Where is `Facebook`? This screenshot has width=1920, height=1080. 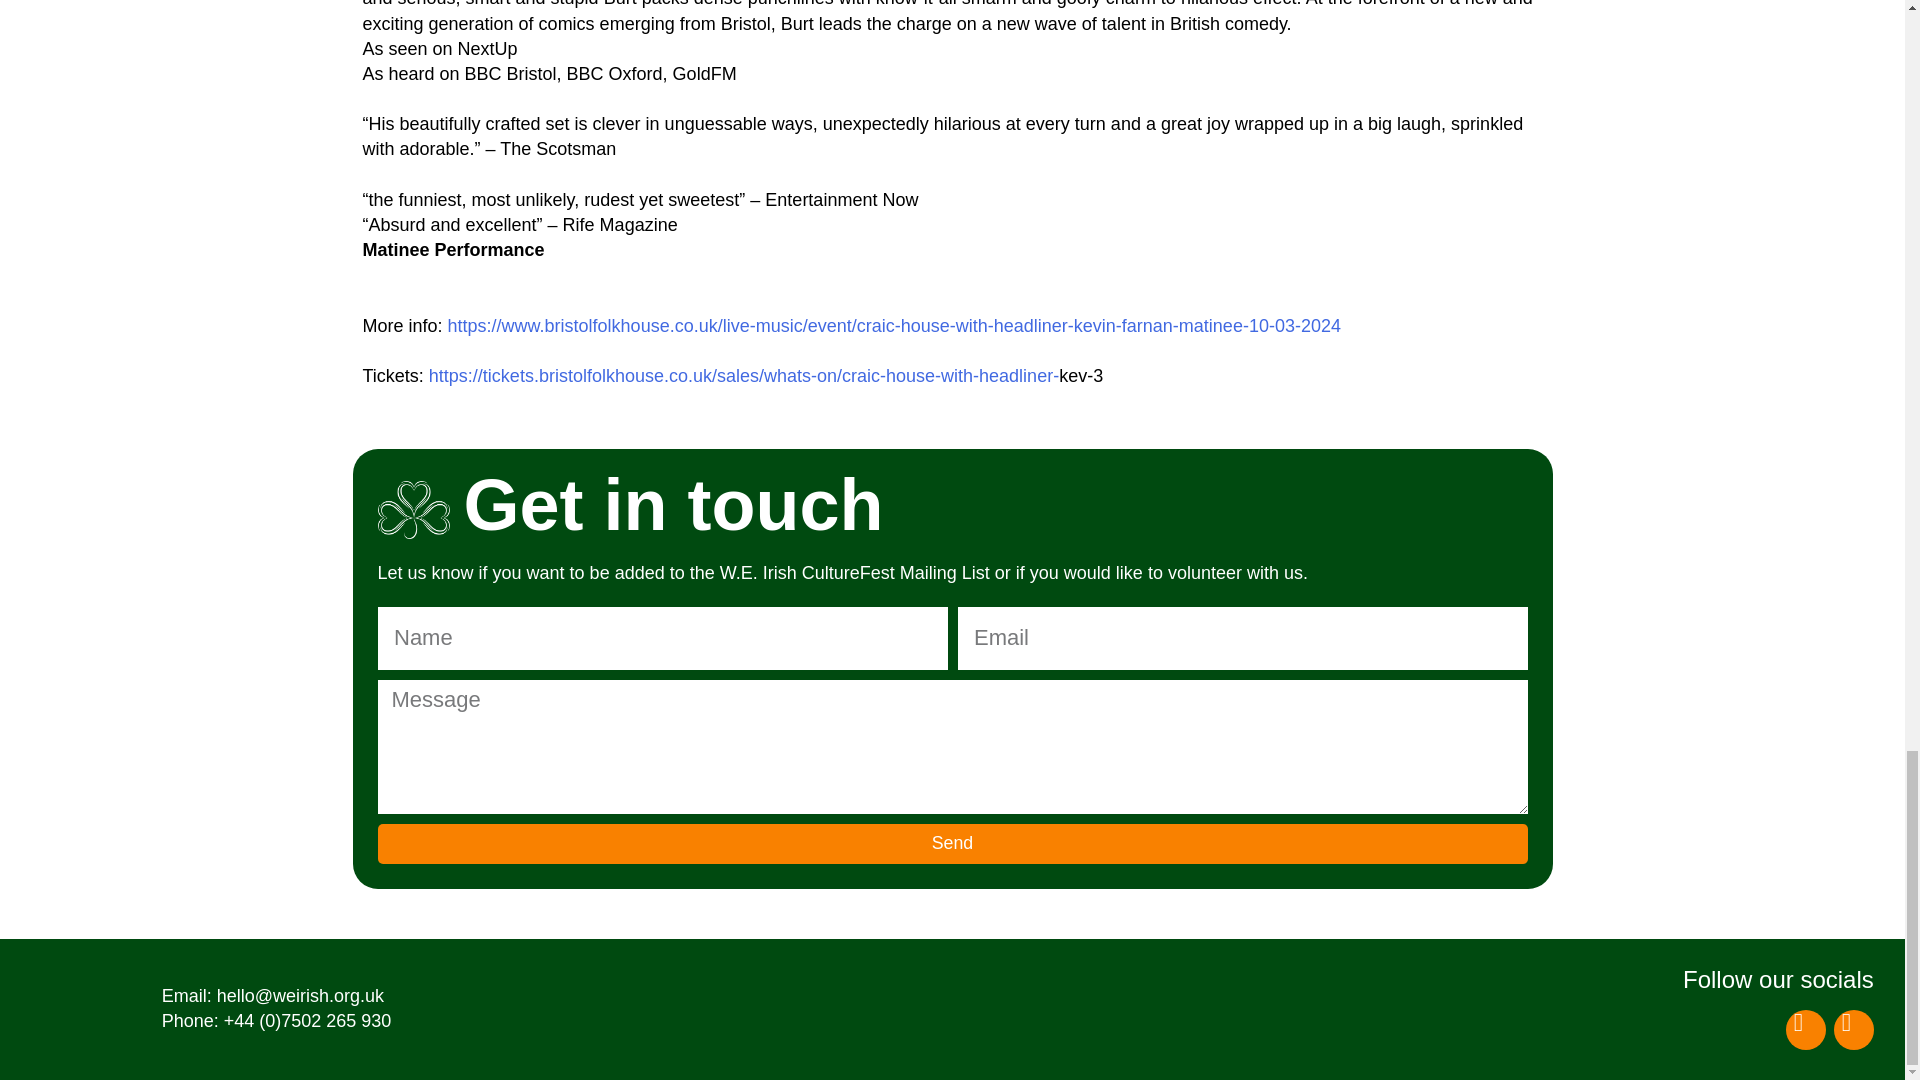
Facebook is located at coordinates (1805, 1029).